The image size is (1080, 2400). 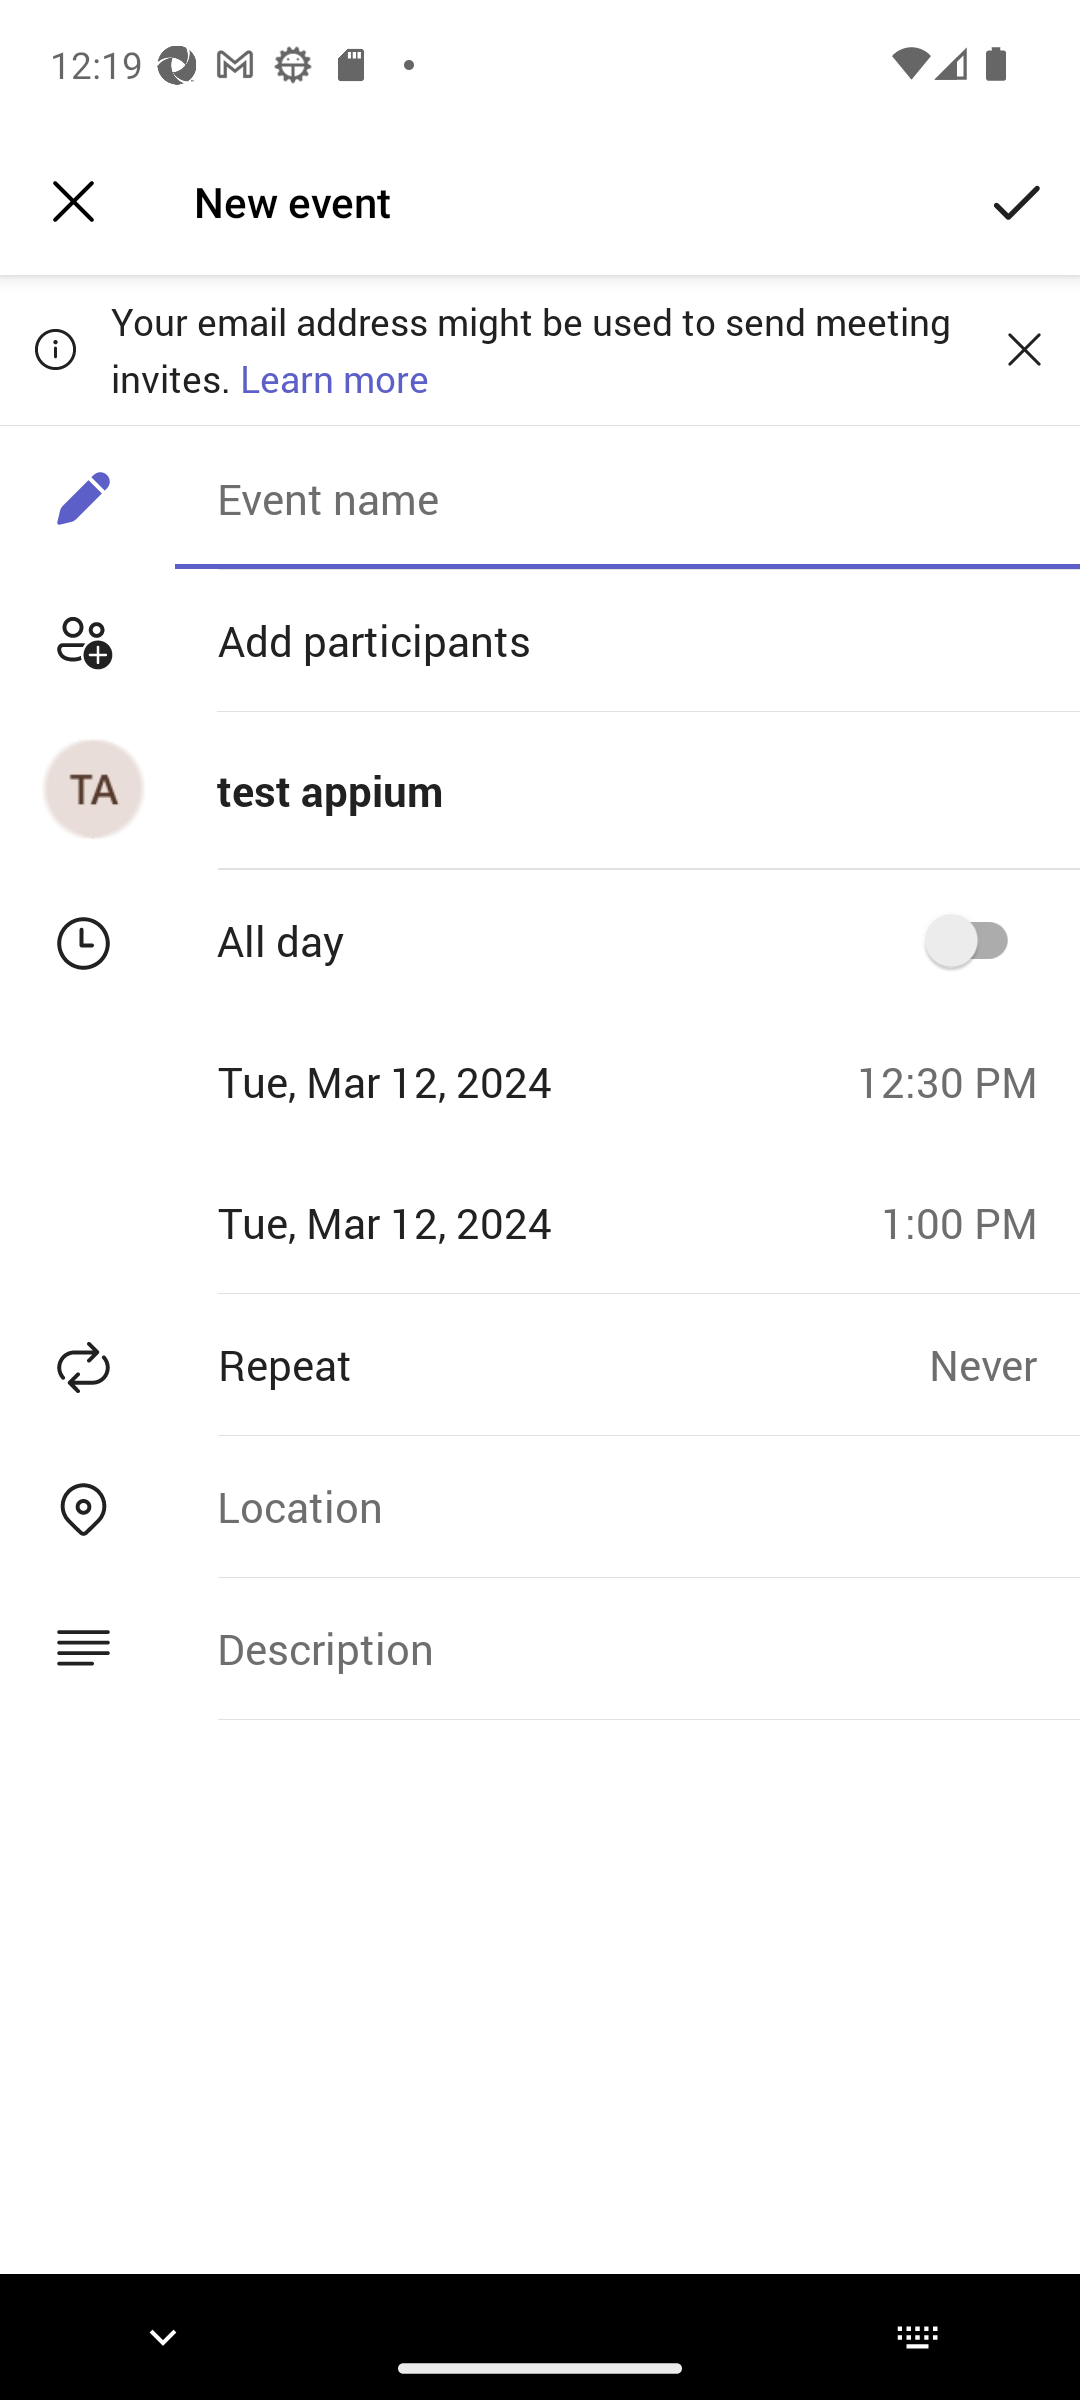 I want to click on All day, so click(x=976, y=940).